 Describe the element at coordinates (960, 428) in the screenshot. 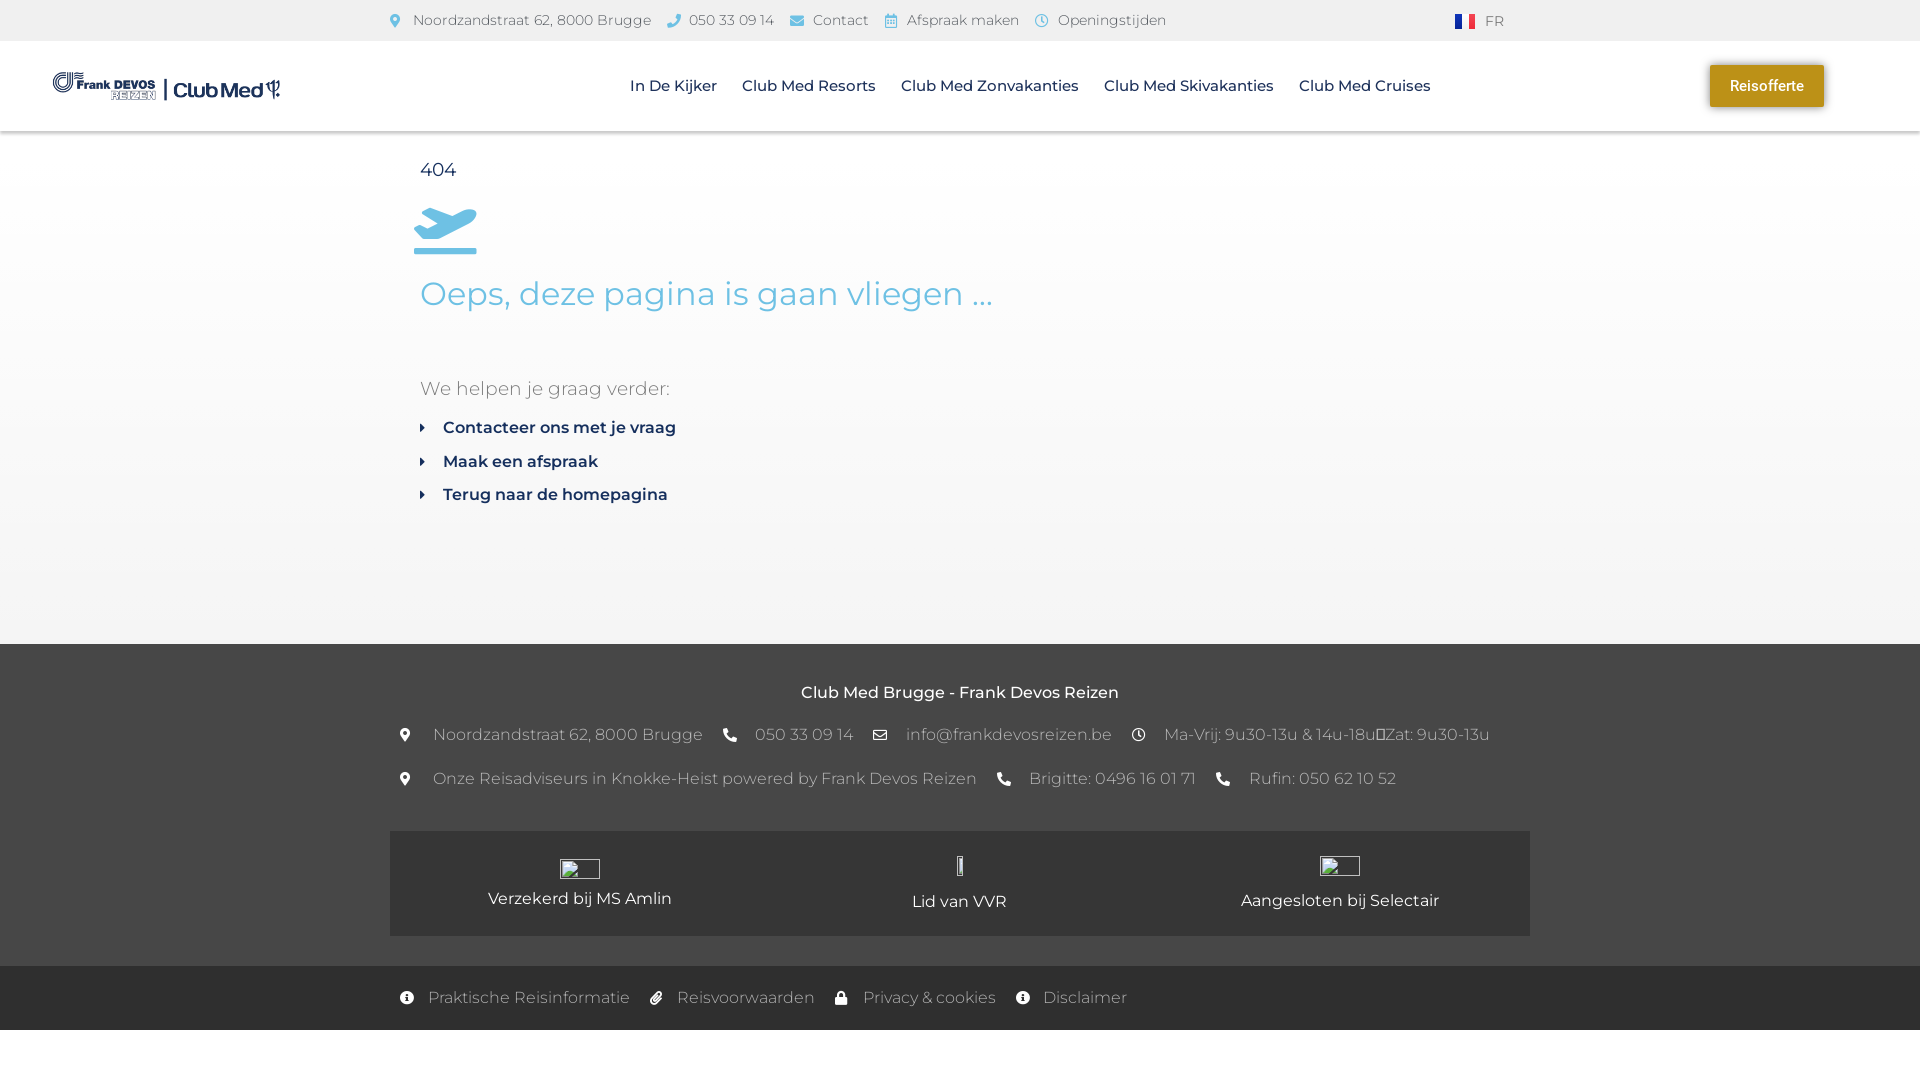

I see `Contacteer ons met je vraag` at that location.